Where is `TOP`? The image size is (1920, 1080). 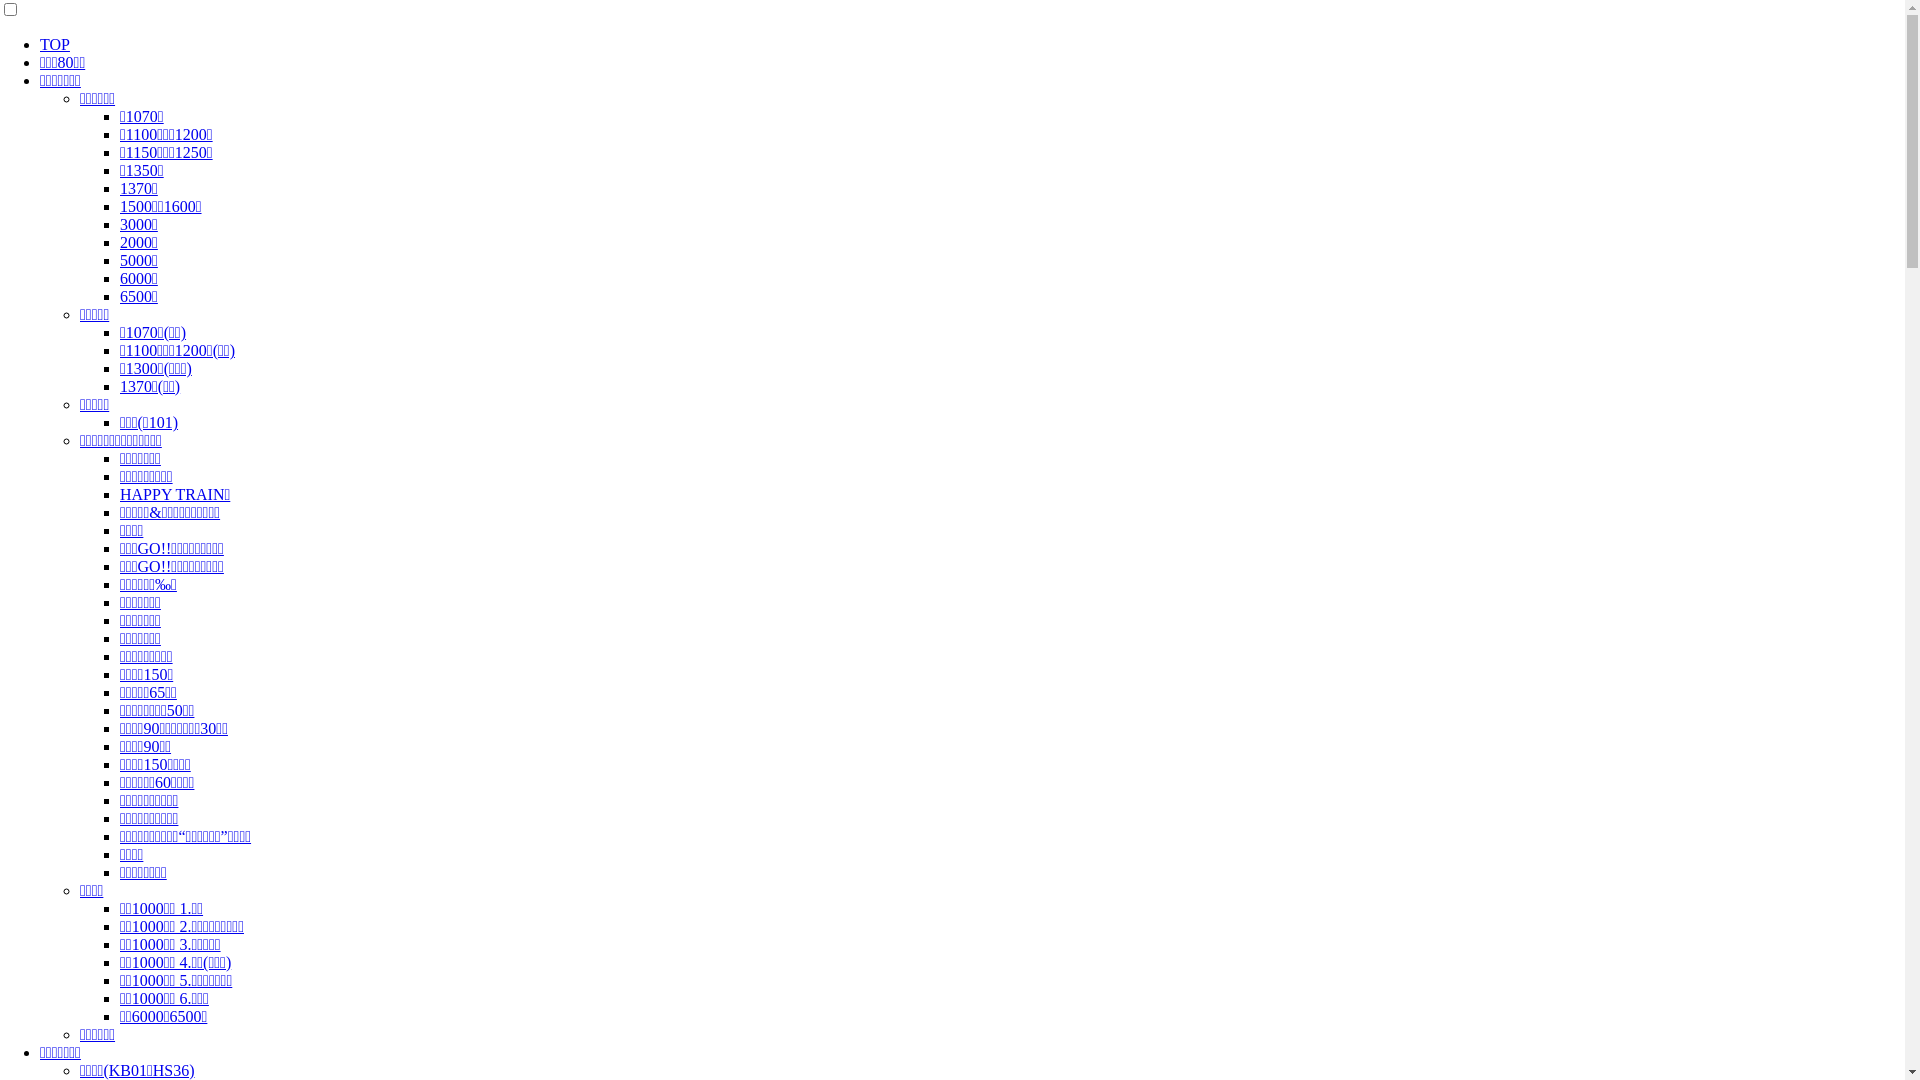
TOP is located at coordinates (55, 44).